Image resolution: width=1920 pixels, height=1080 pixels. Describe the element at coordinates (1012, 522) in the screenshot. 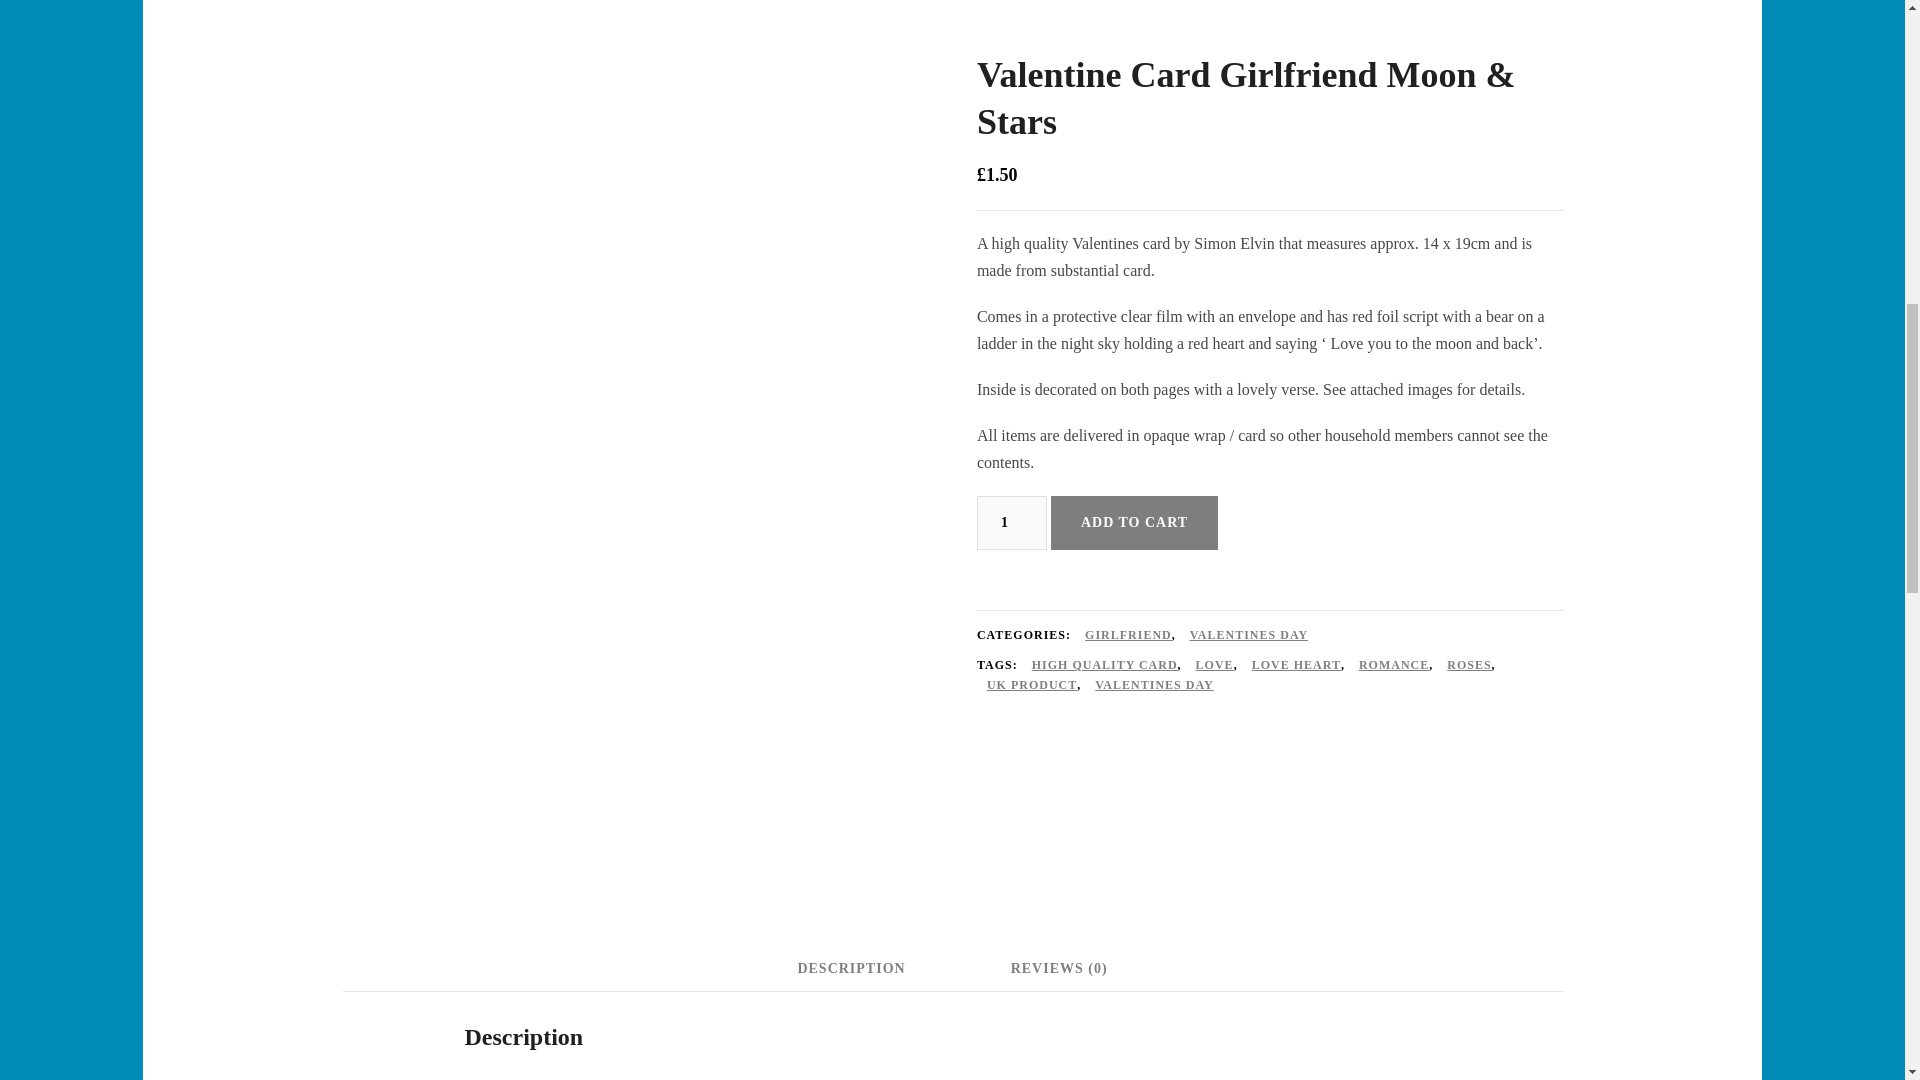

I see `1` at that location.